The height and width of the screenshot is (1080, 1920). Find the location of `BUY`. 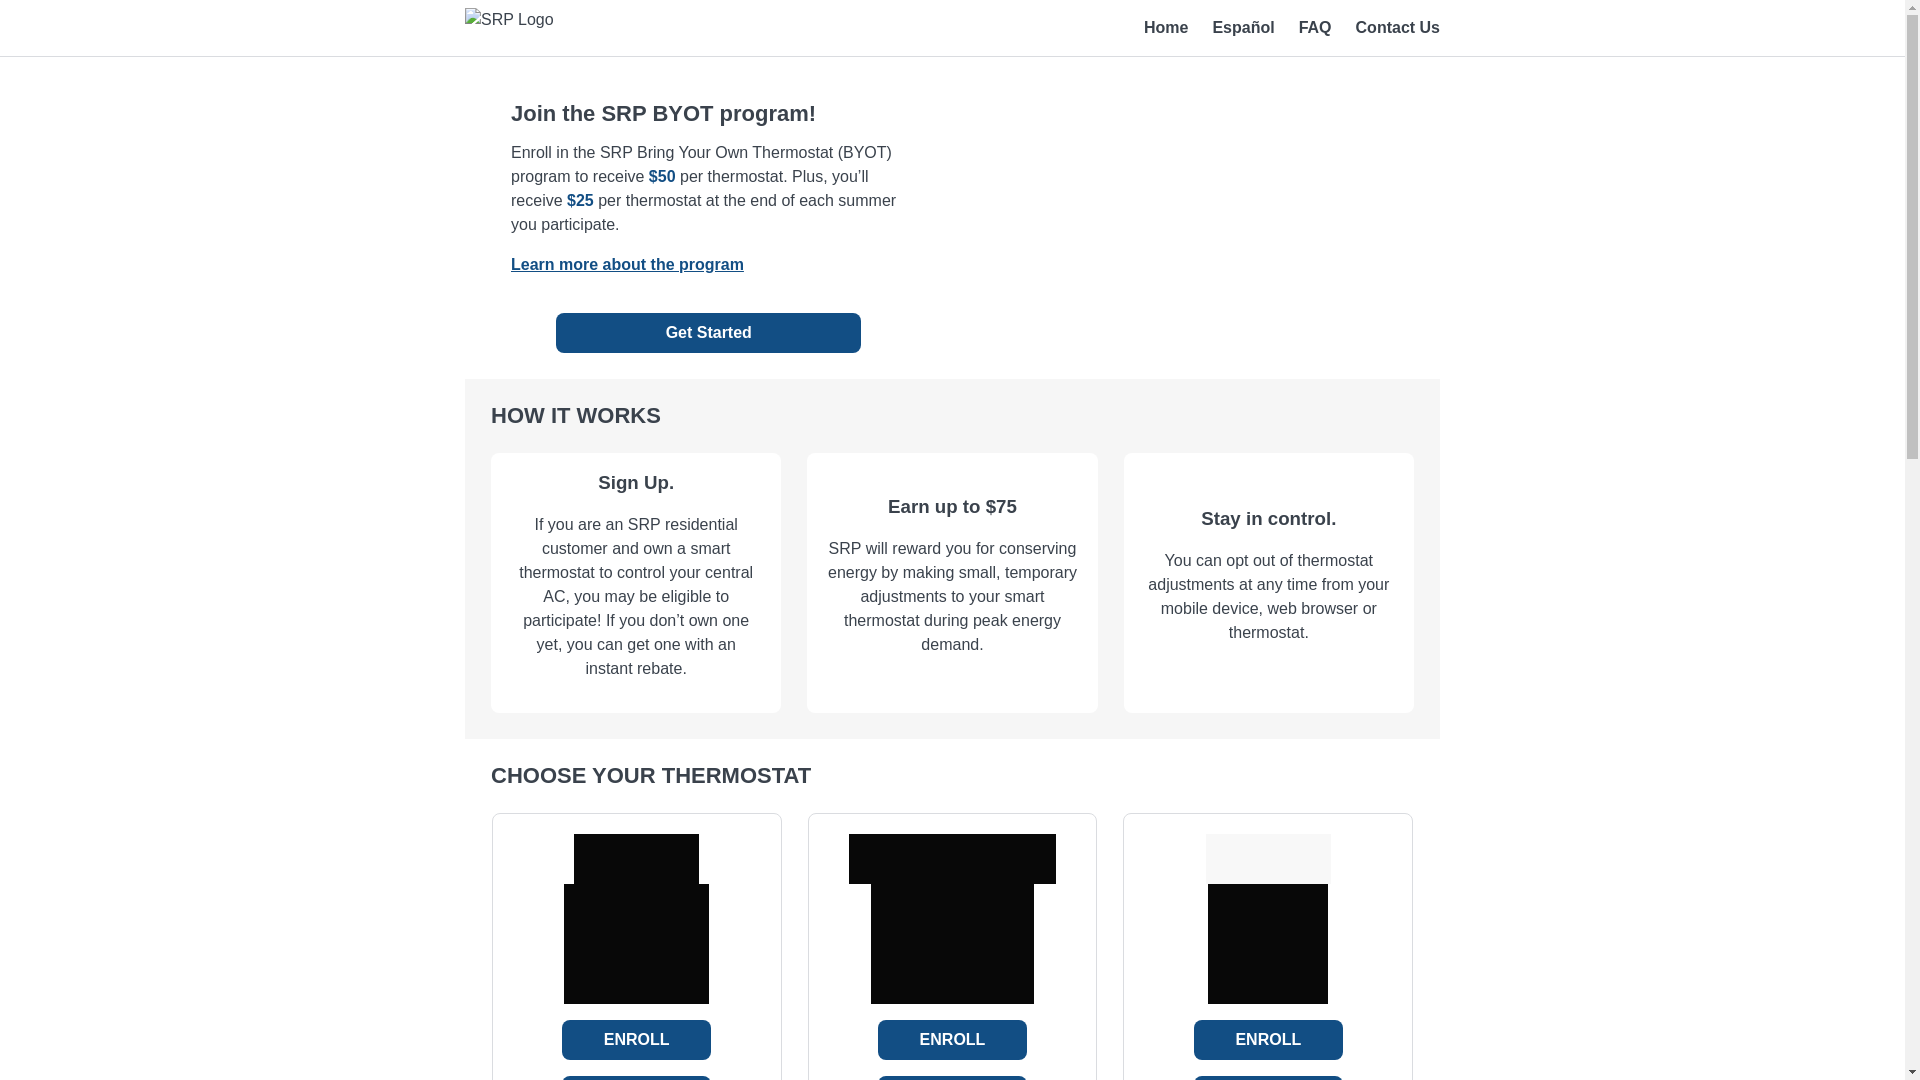

BUY is located at coordinates (952, 1078).